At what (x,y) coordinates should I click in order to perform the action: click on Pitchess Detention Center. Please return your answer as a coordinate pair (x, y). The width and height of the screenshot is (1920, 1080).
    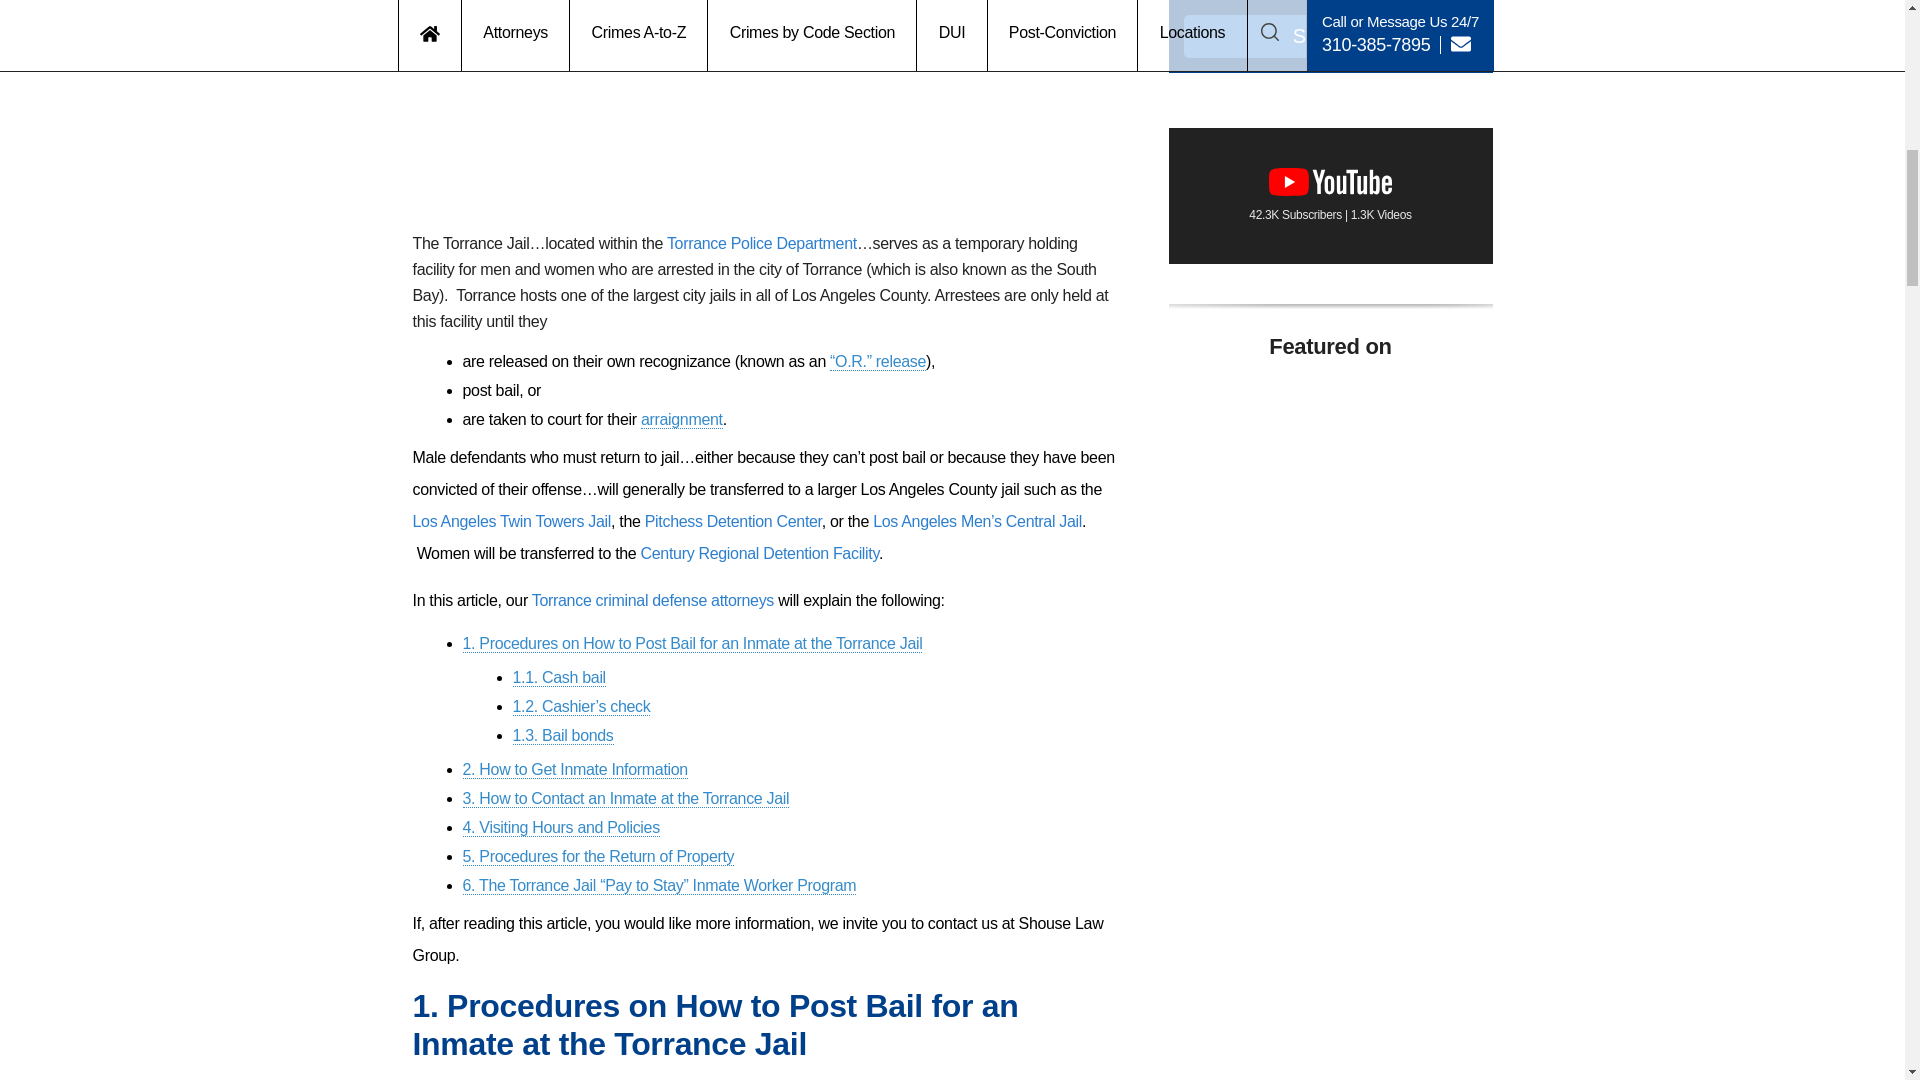
    Looking at the image, I should click on (733, 522).